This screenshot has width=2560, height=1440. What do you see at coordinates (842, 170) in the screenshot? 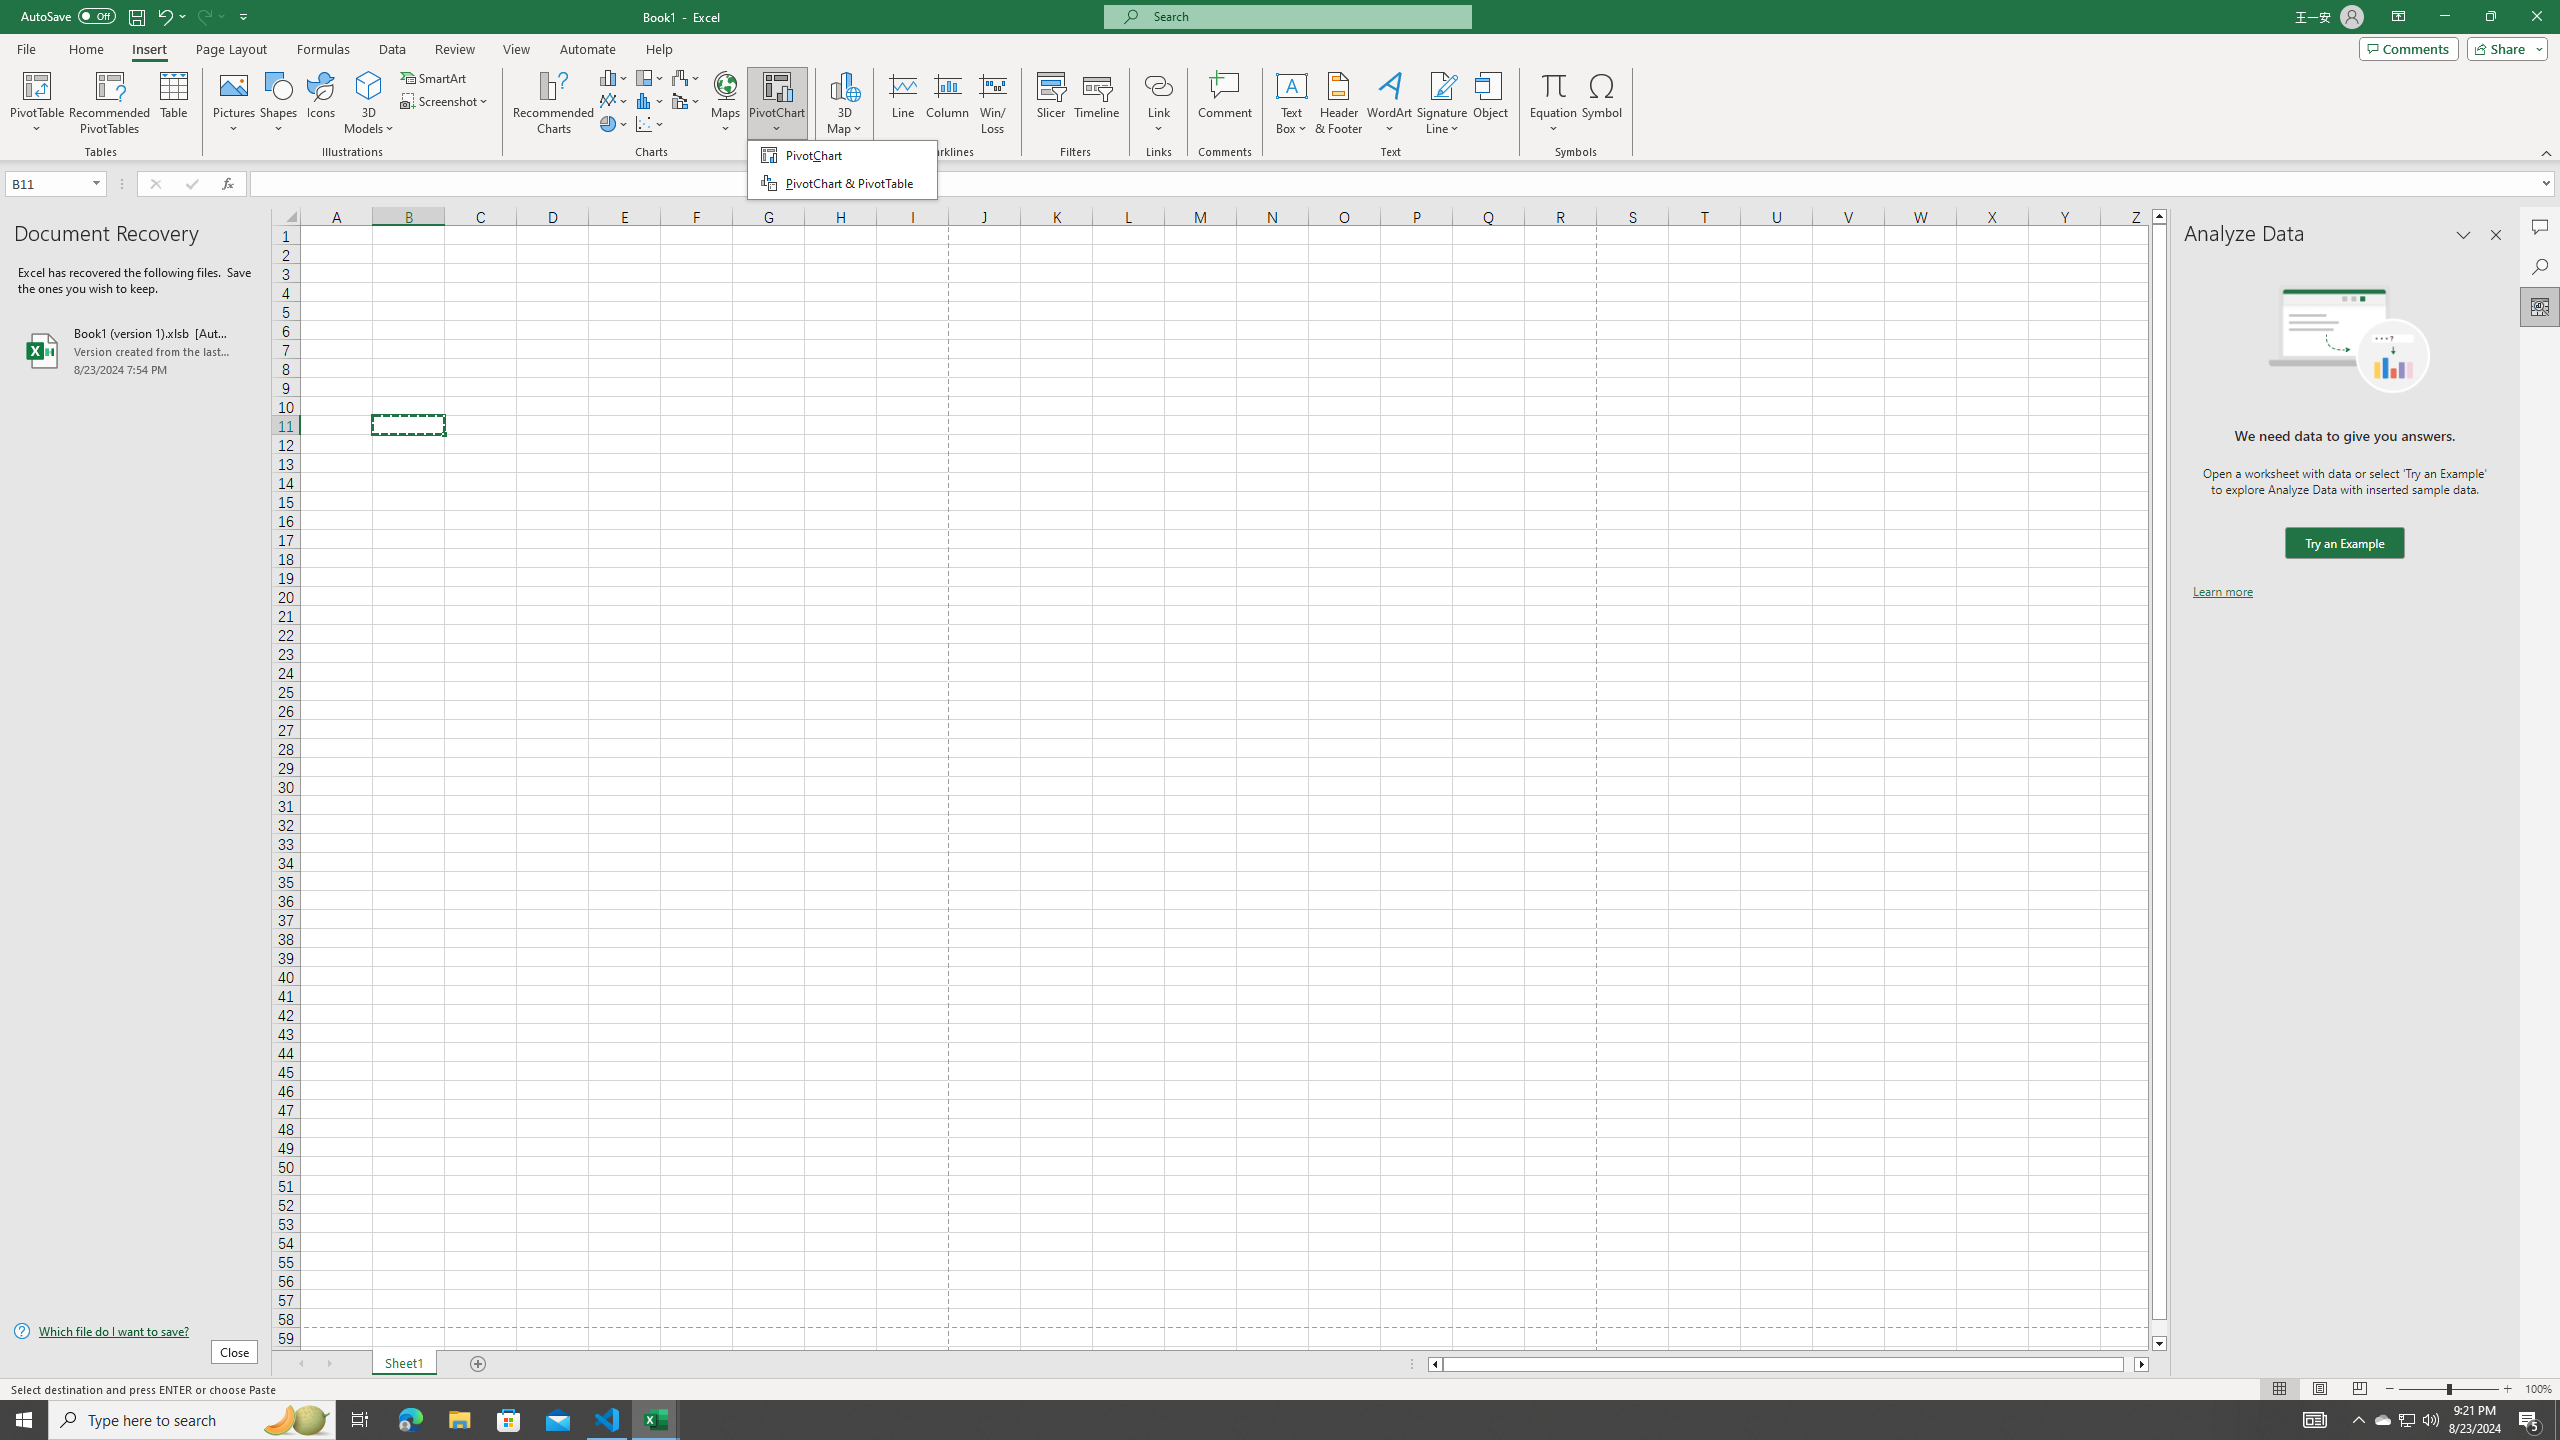
I see `Pivot&Chart` at bounding box center [842, 170].